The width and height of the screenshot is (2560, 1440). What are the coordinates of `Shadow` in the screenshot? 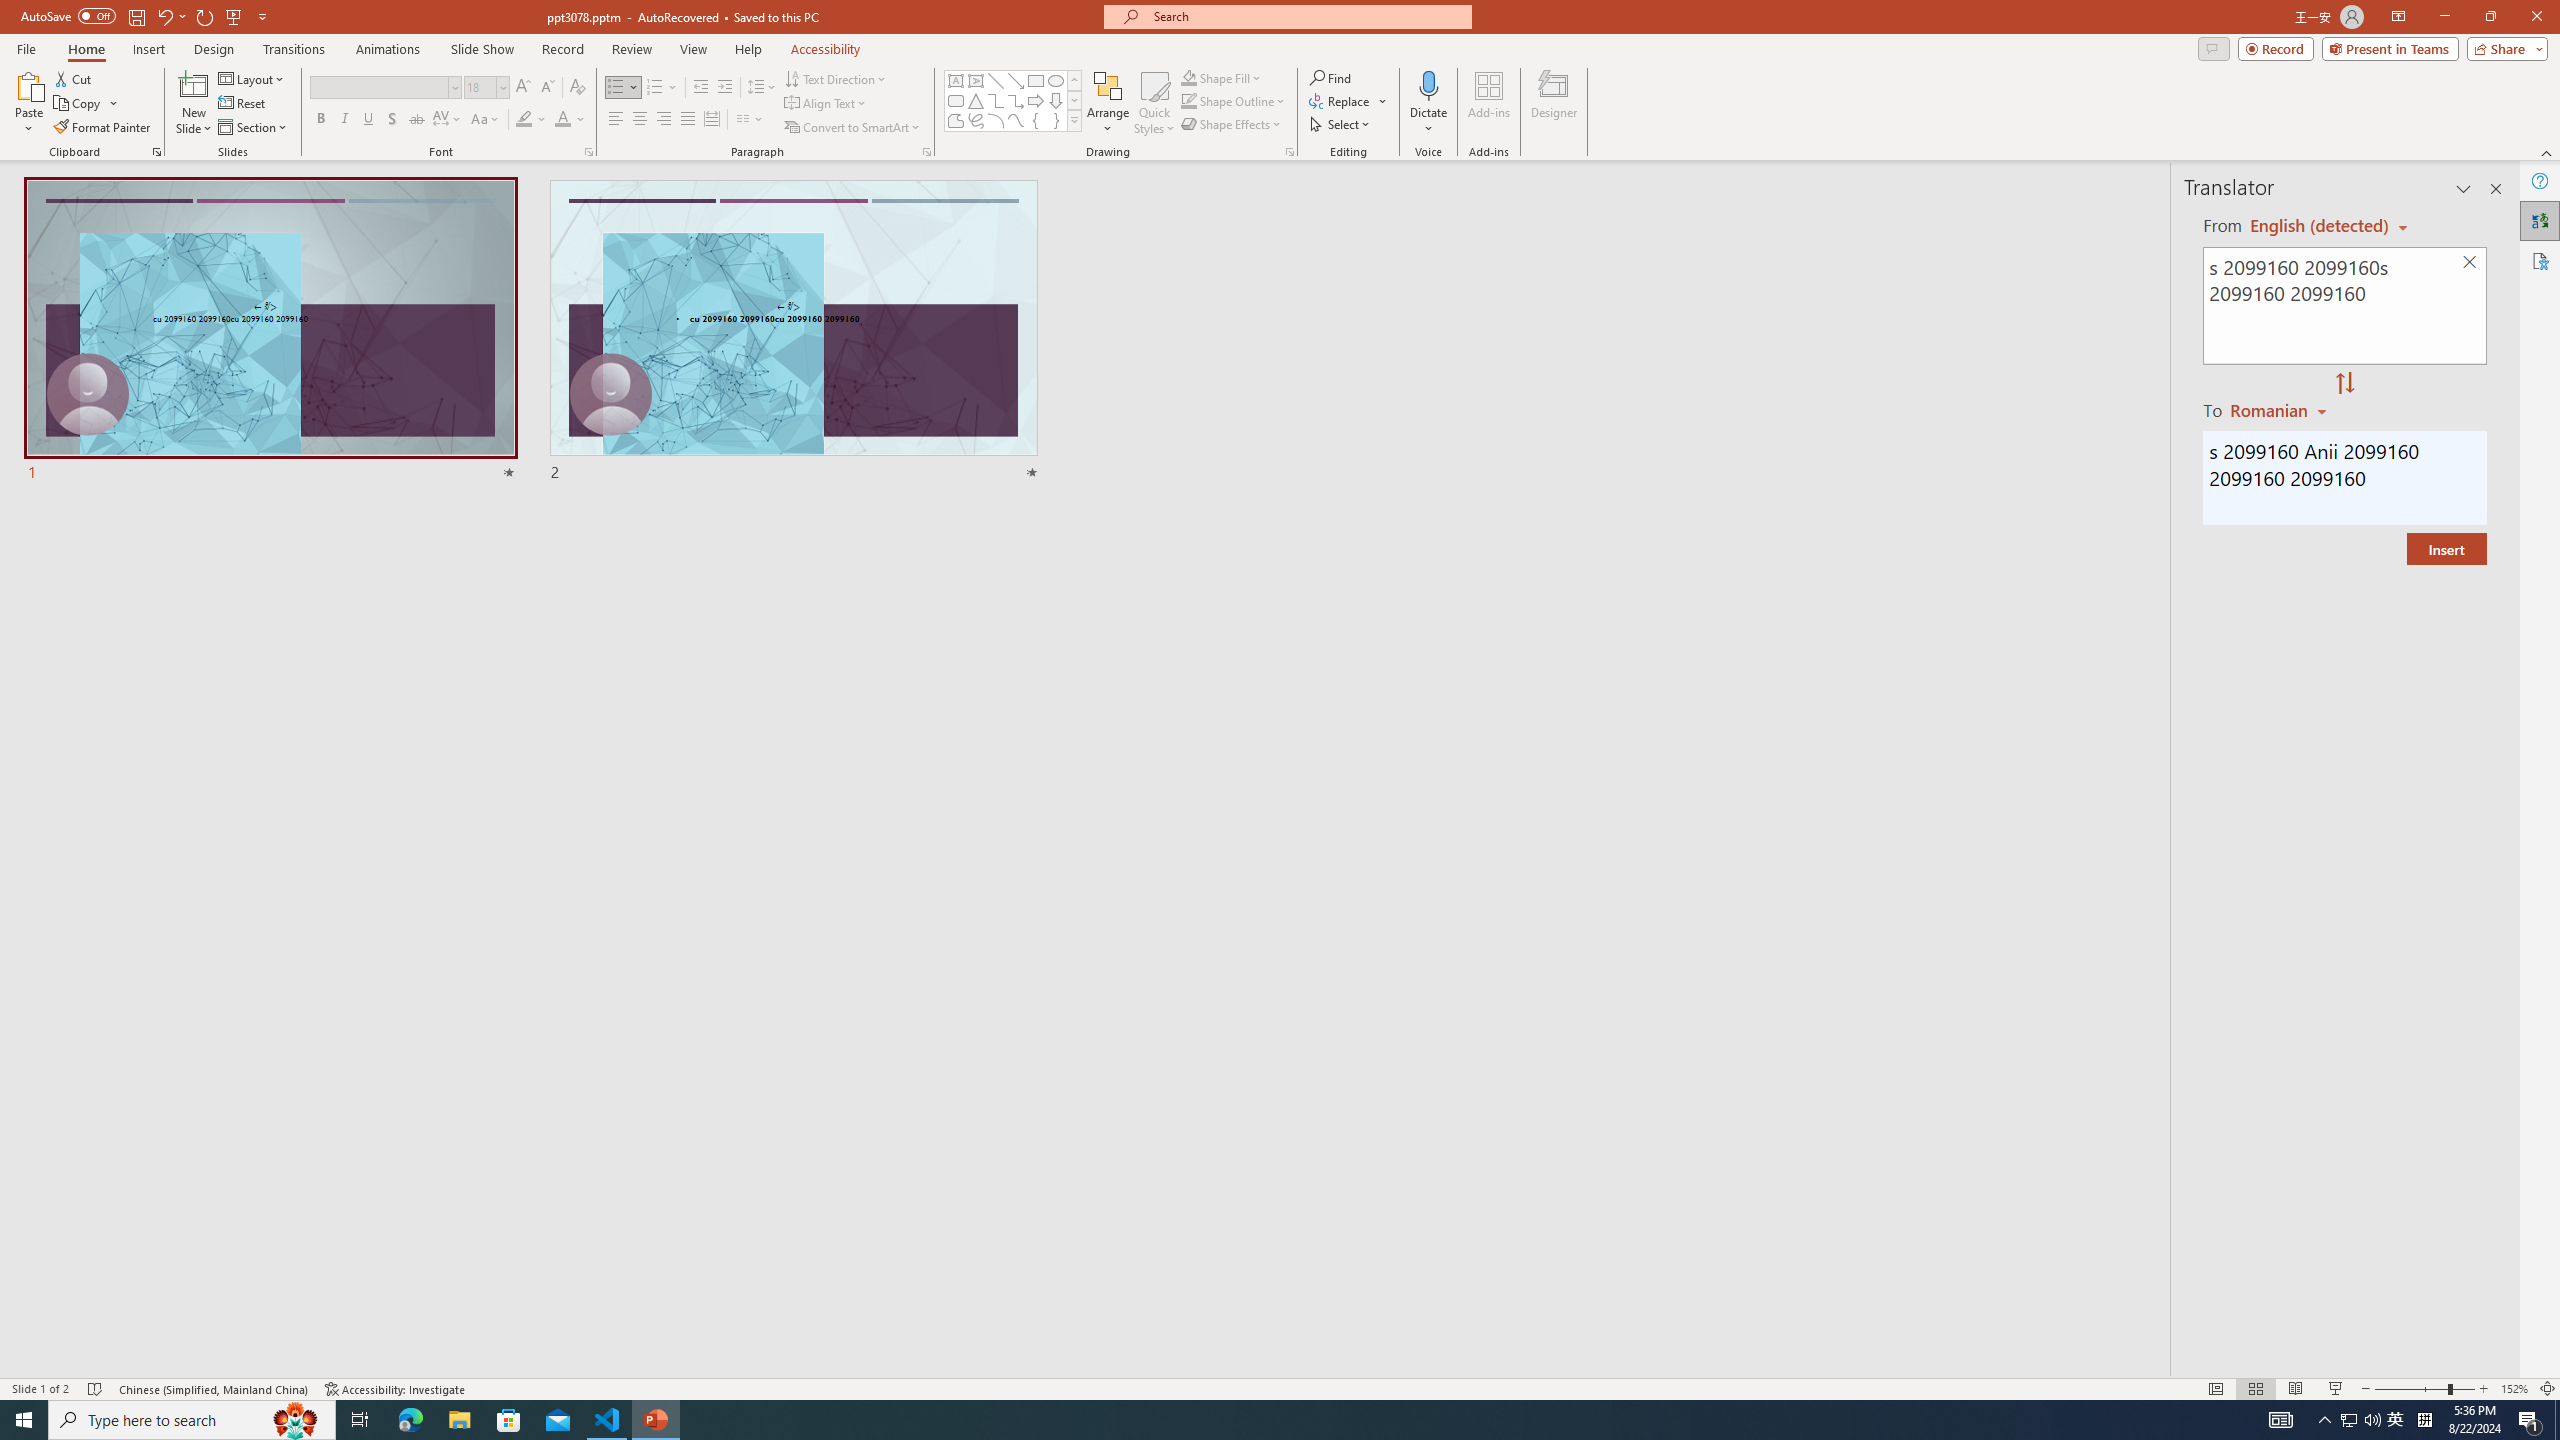 It's located at (392, 120).